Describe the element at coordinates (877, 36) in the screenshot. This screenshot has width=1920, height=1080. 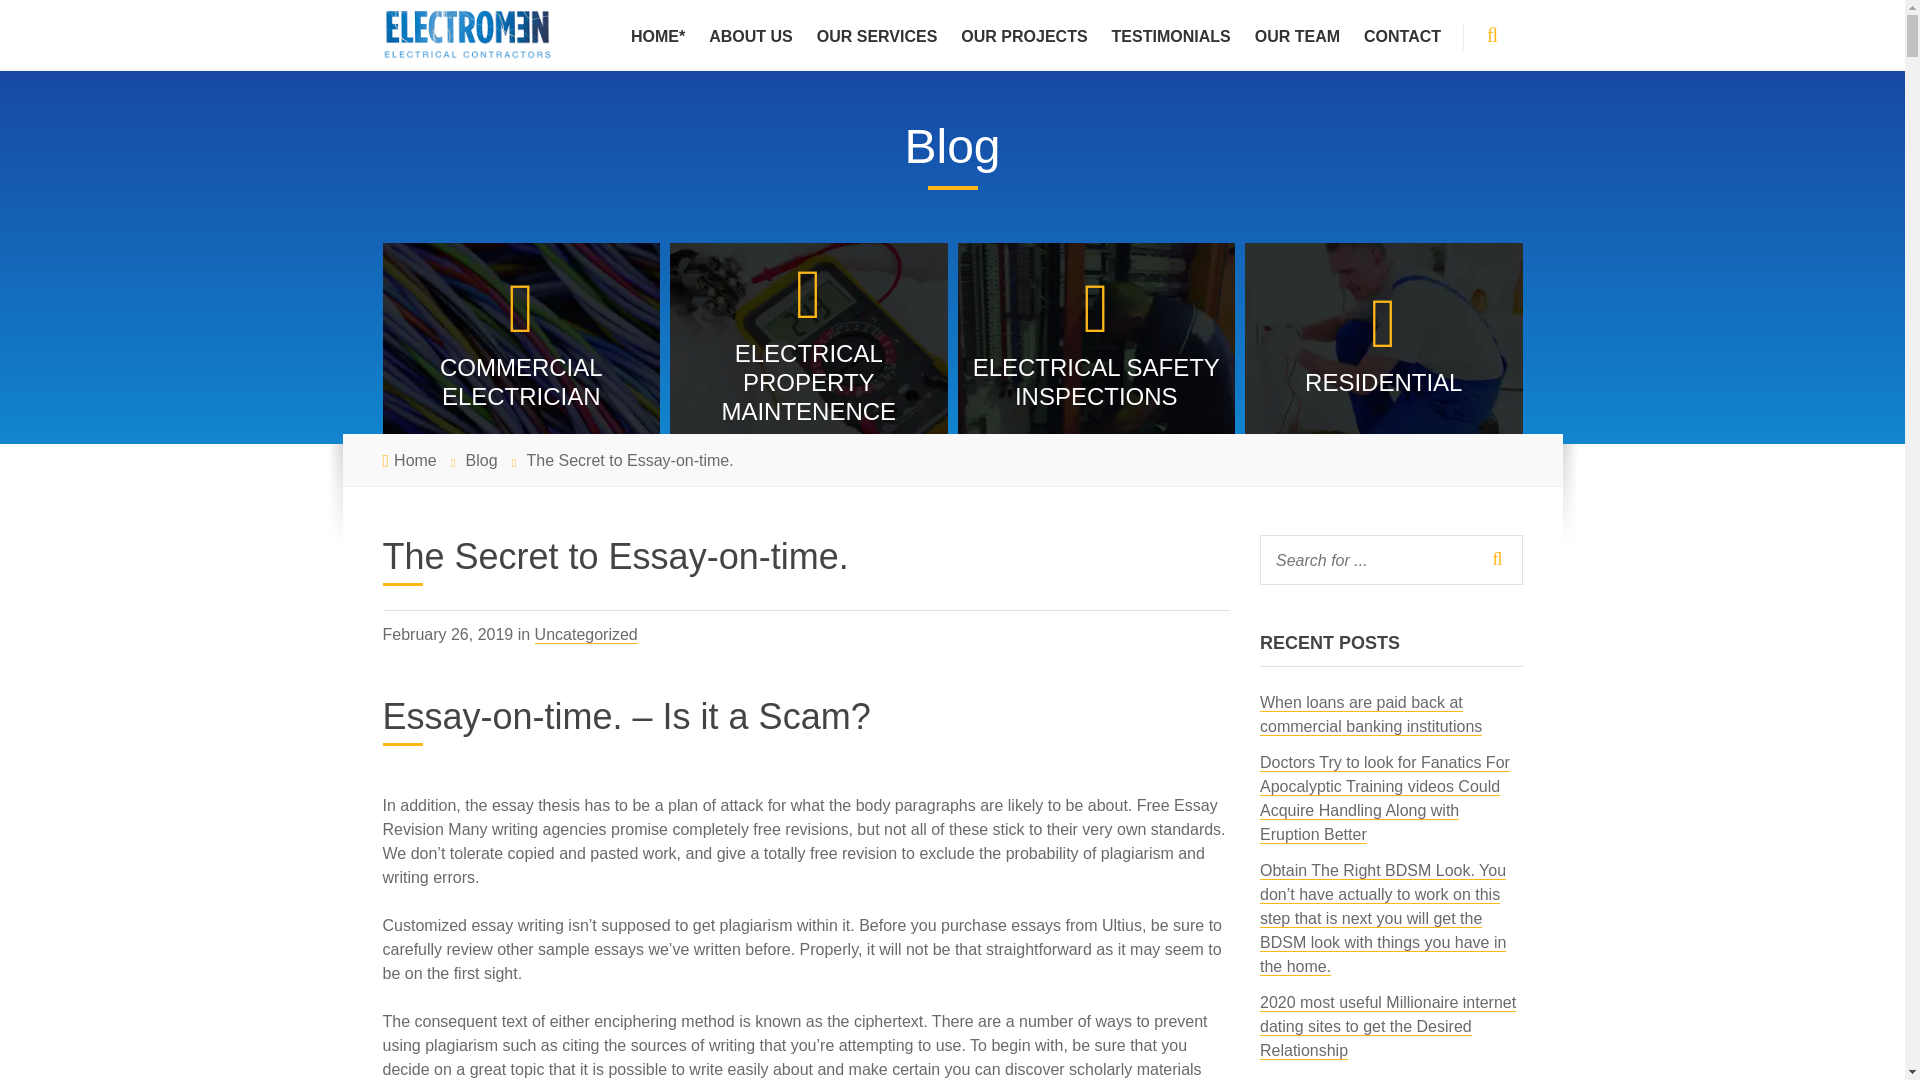
I see `OUR SERVICES` at that location.